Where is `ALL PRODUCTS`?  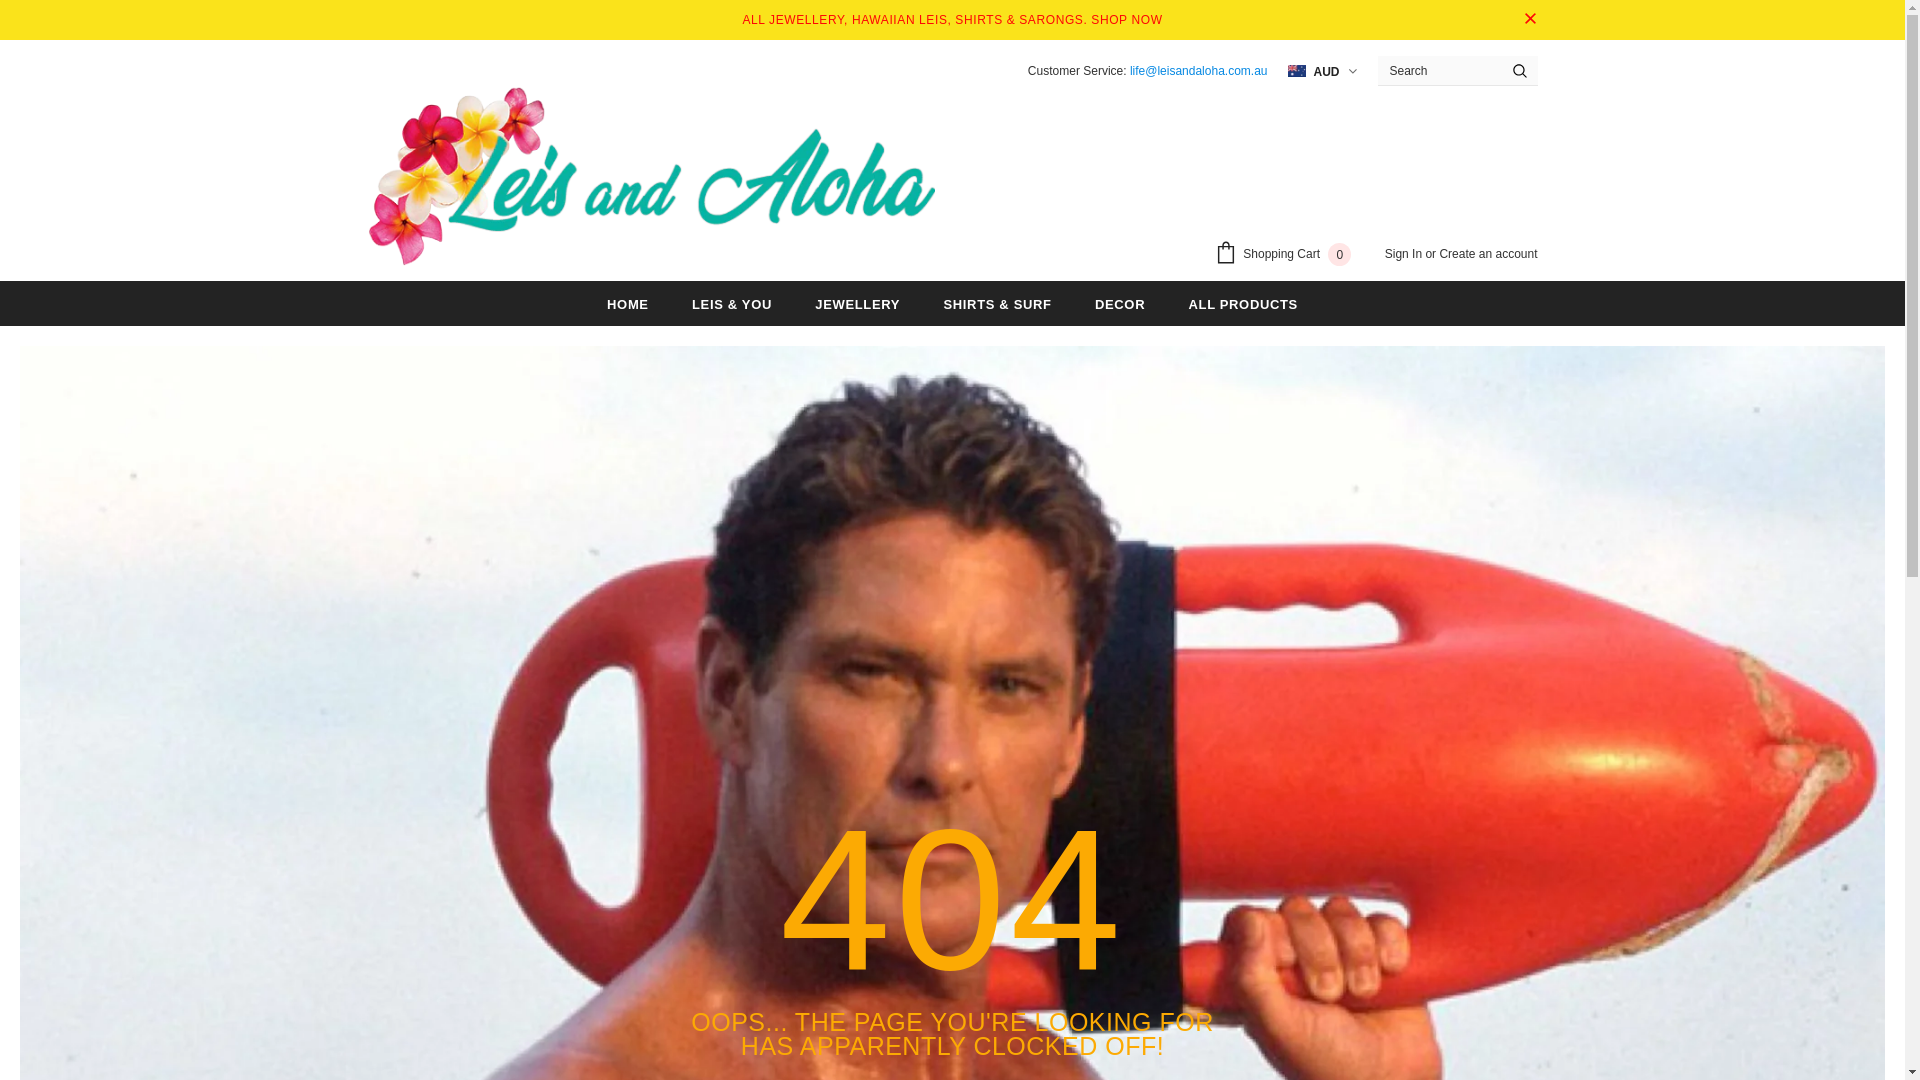 ALL PRODUCTS is located at coordinates (1244, 304).